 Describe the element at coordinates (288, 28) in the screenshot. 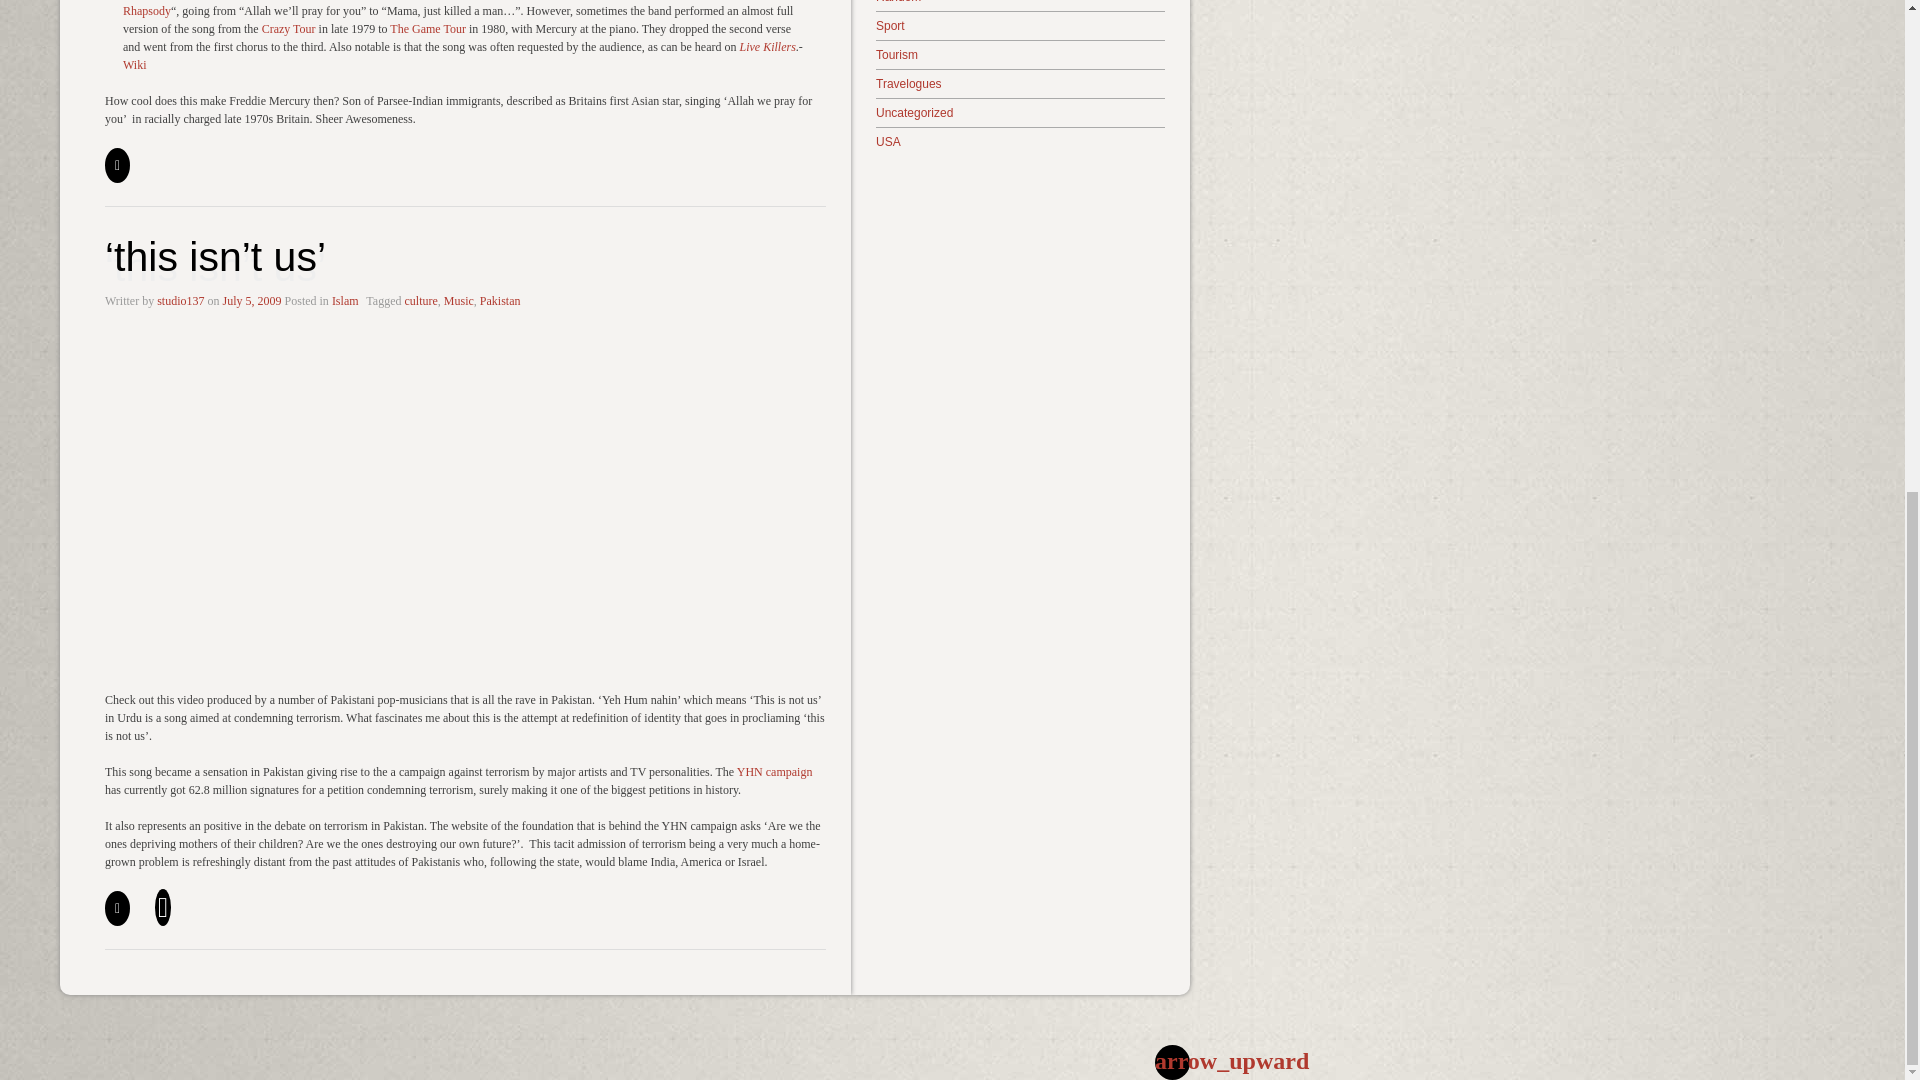

I see `Crazy Tour` at that location.